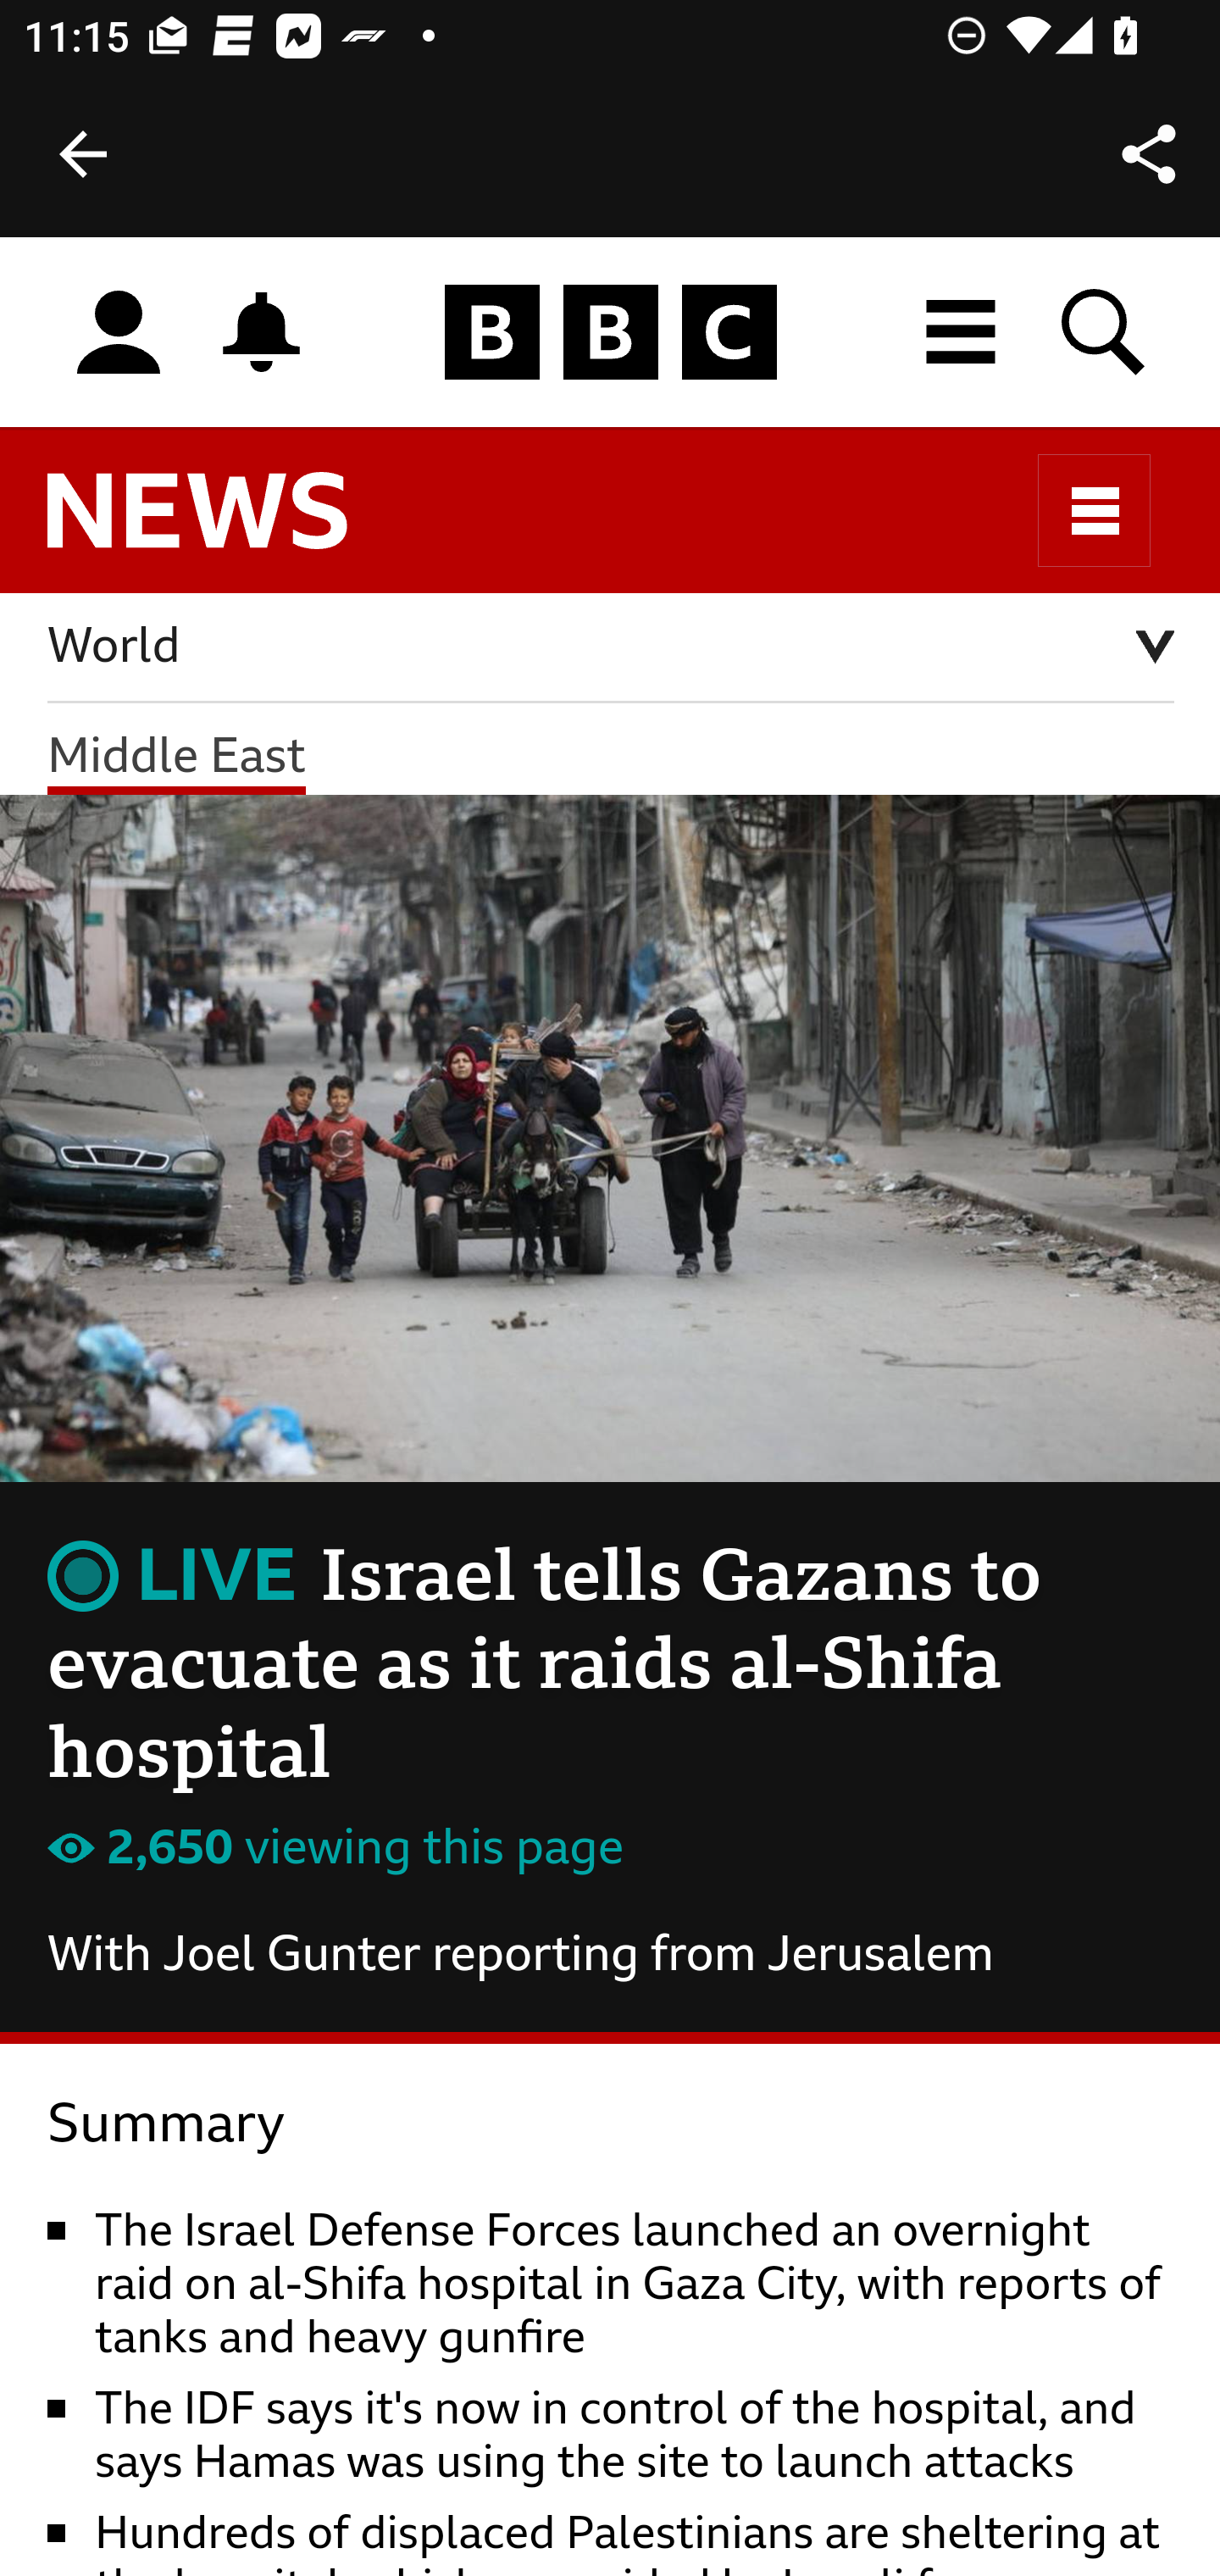 This screenshot has width=1220, height=2576. I want to click on Homepage, so click(610, 333).